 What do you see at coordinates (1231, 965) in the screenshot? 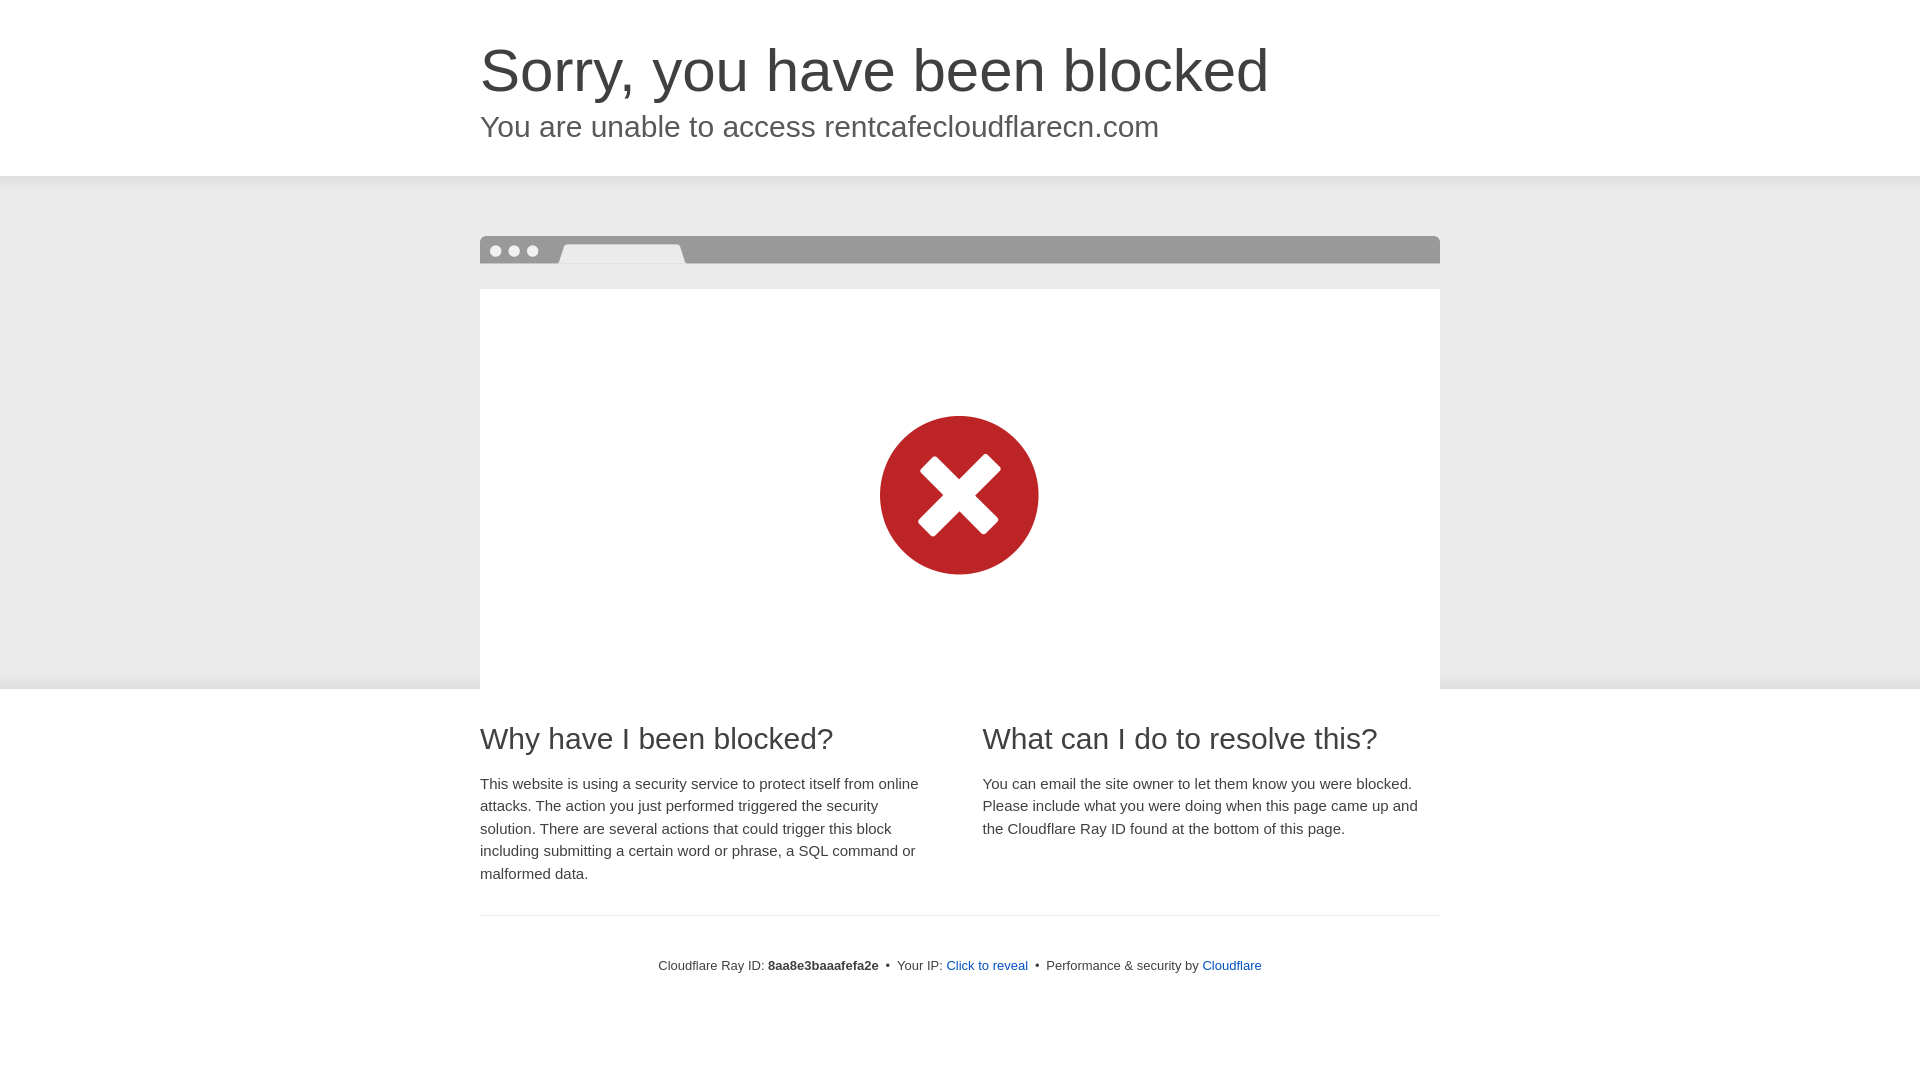
I see `Cloudflare` at bounding box center [1231, 965].